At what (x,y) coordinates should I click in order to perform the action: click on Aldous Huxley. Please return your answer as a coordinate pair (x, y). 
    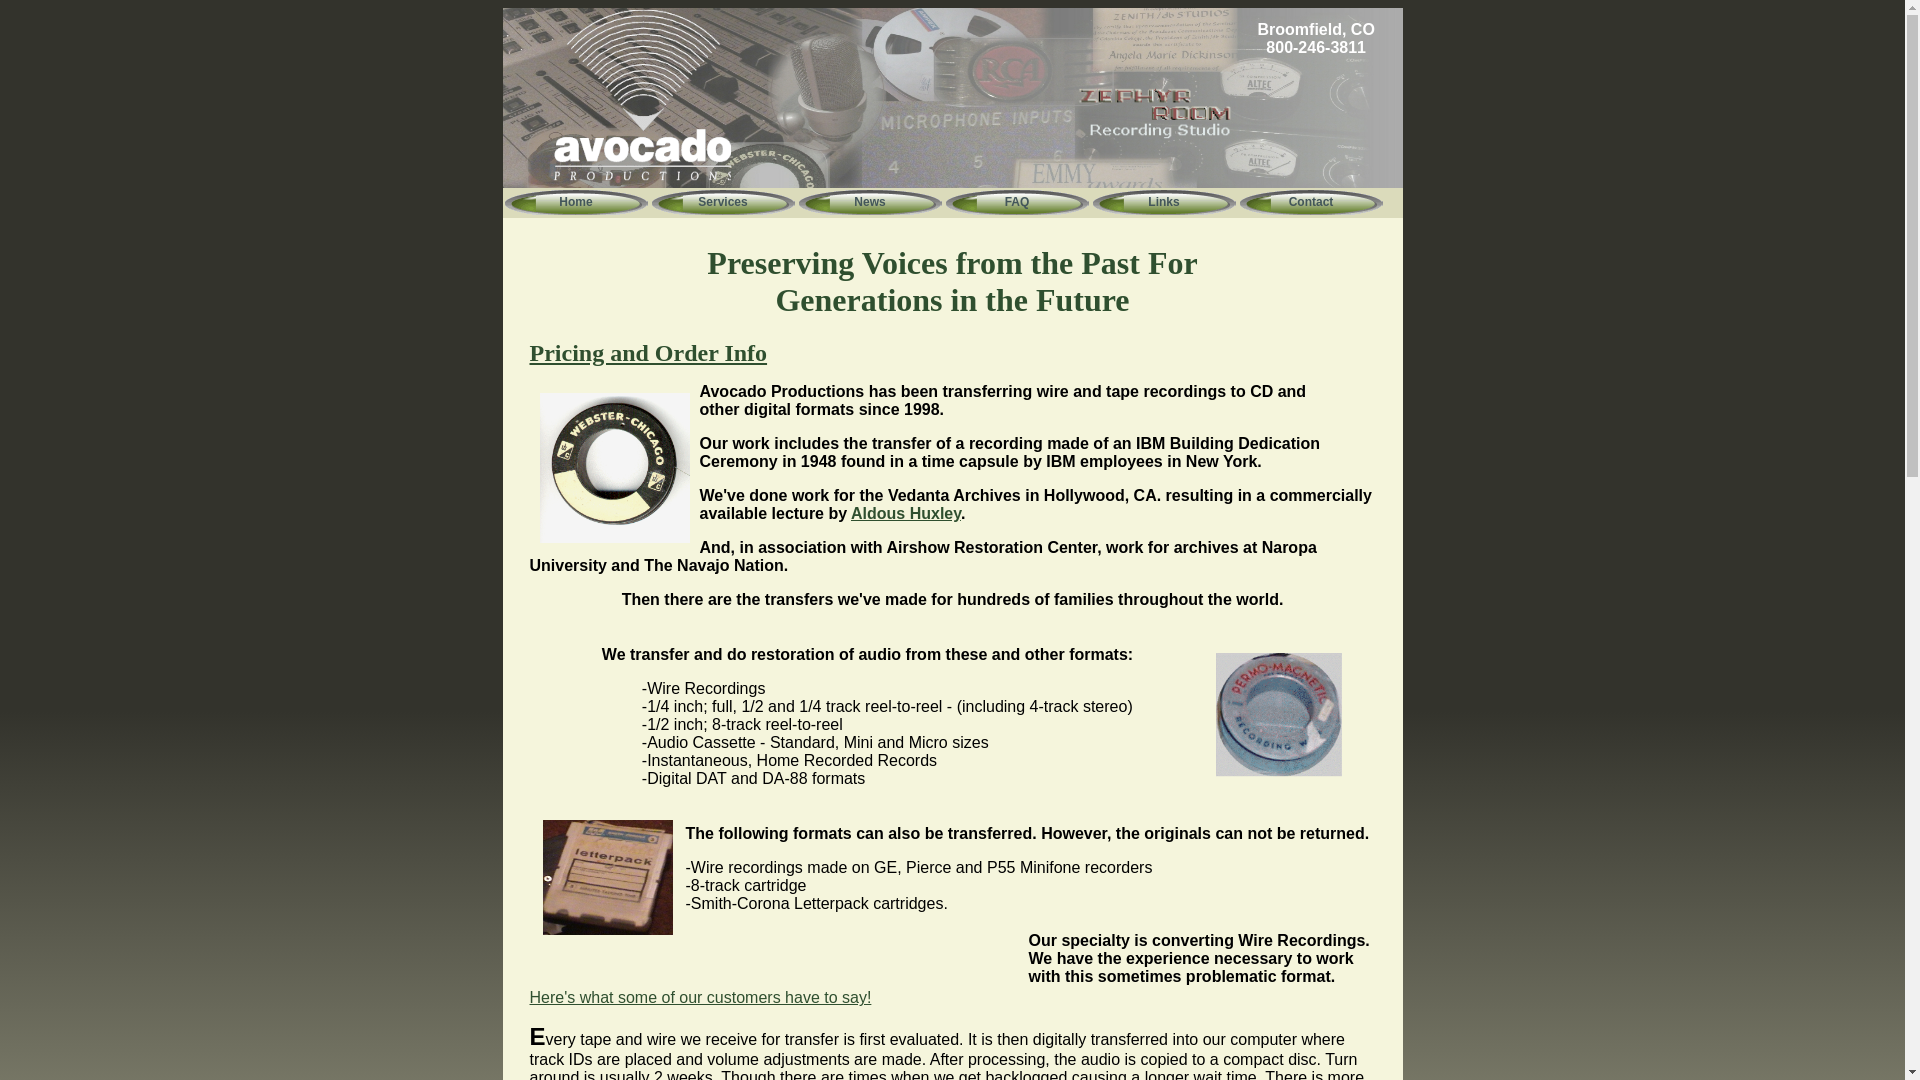
    Looking at the image, I should click on (906, 513).